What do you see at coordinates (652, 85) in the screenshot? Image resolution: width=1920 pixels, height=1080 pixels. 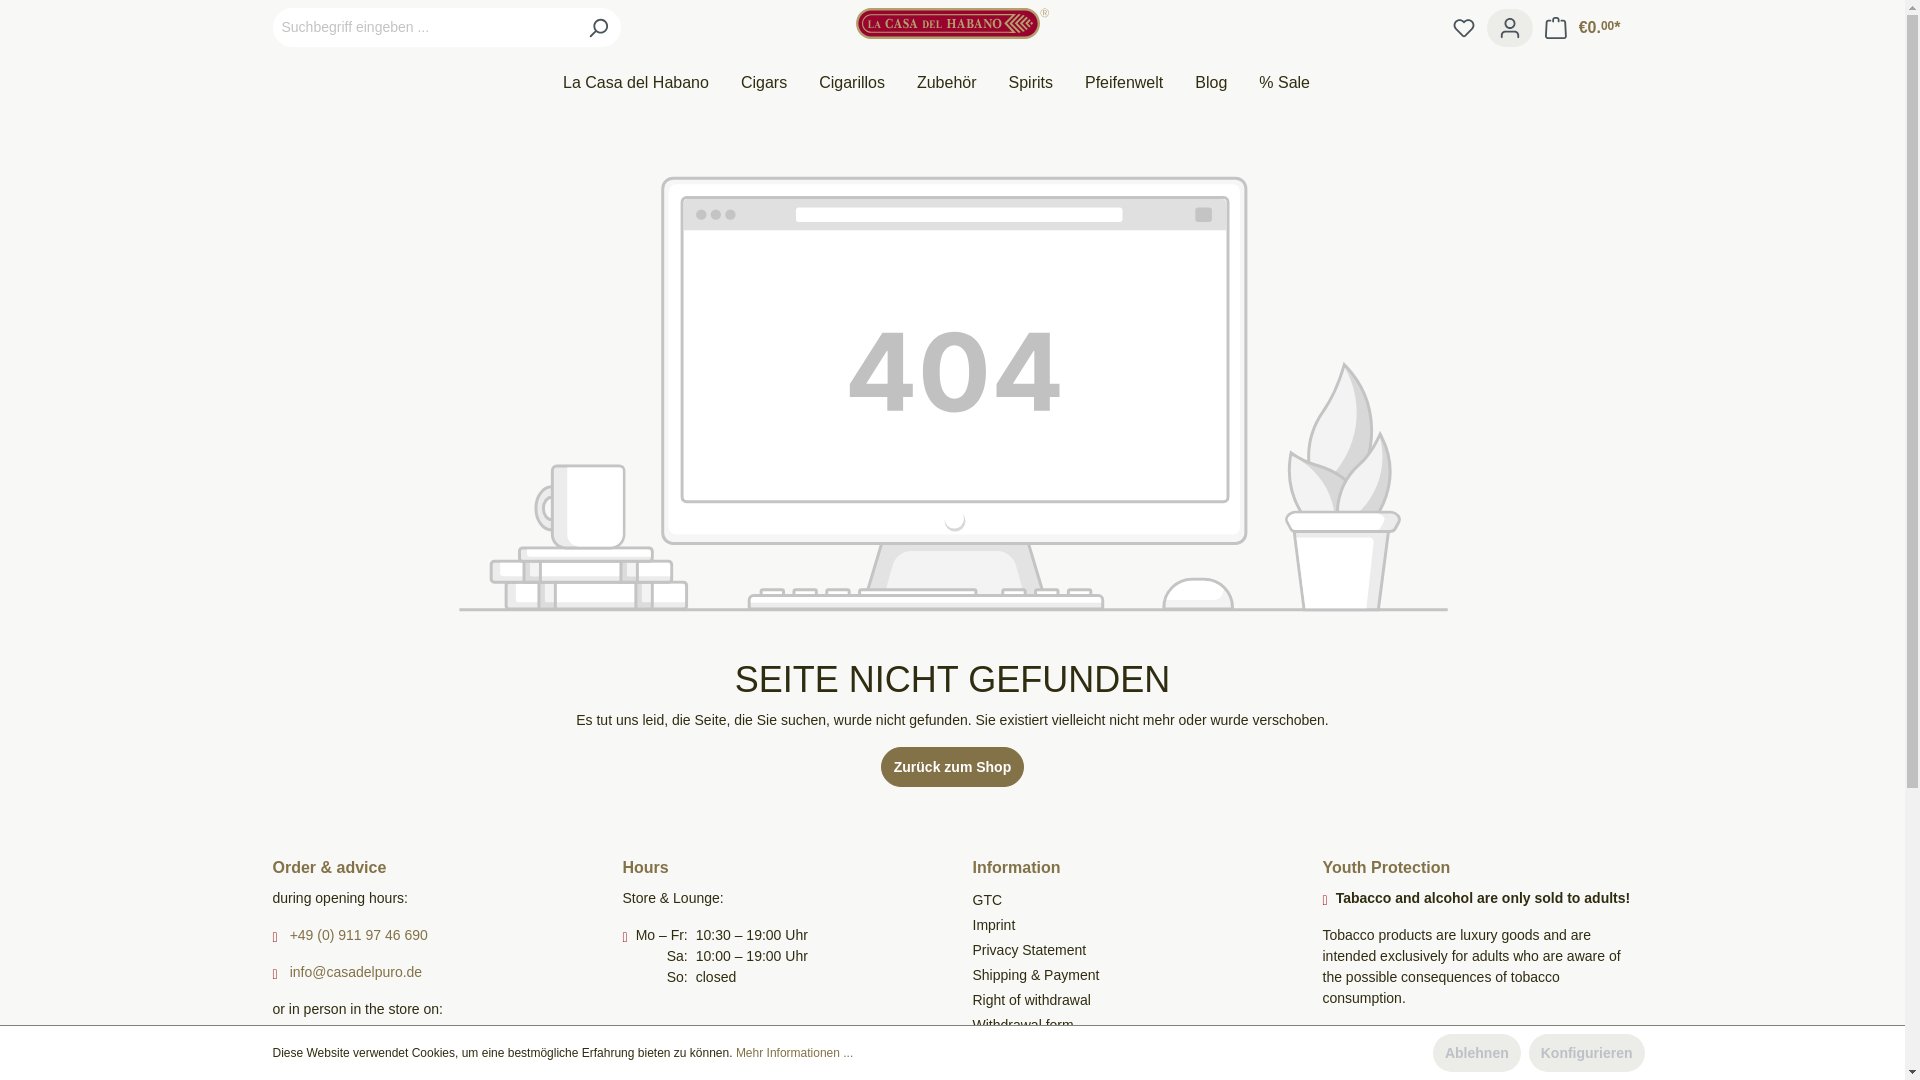 I see `La Casa del Habano` at bounding box center [652, 85].